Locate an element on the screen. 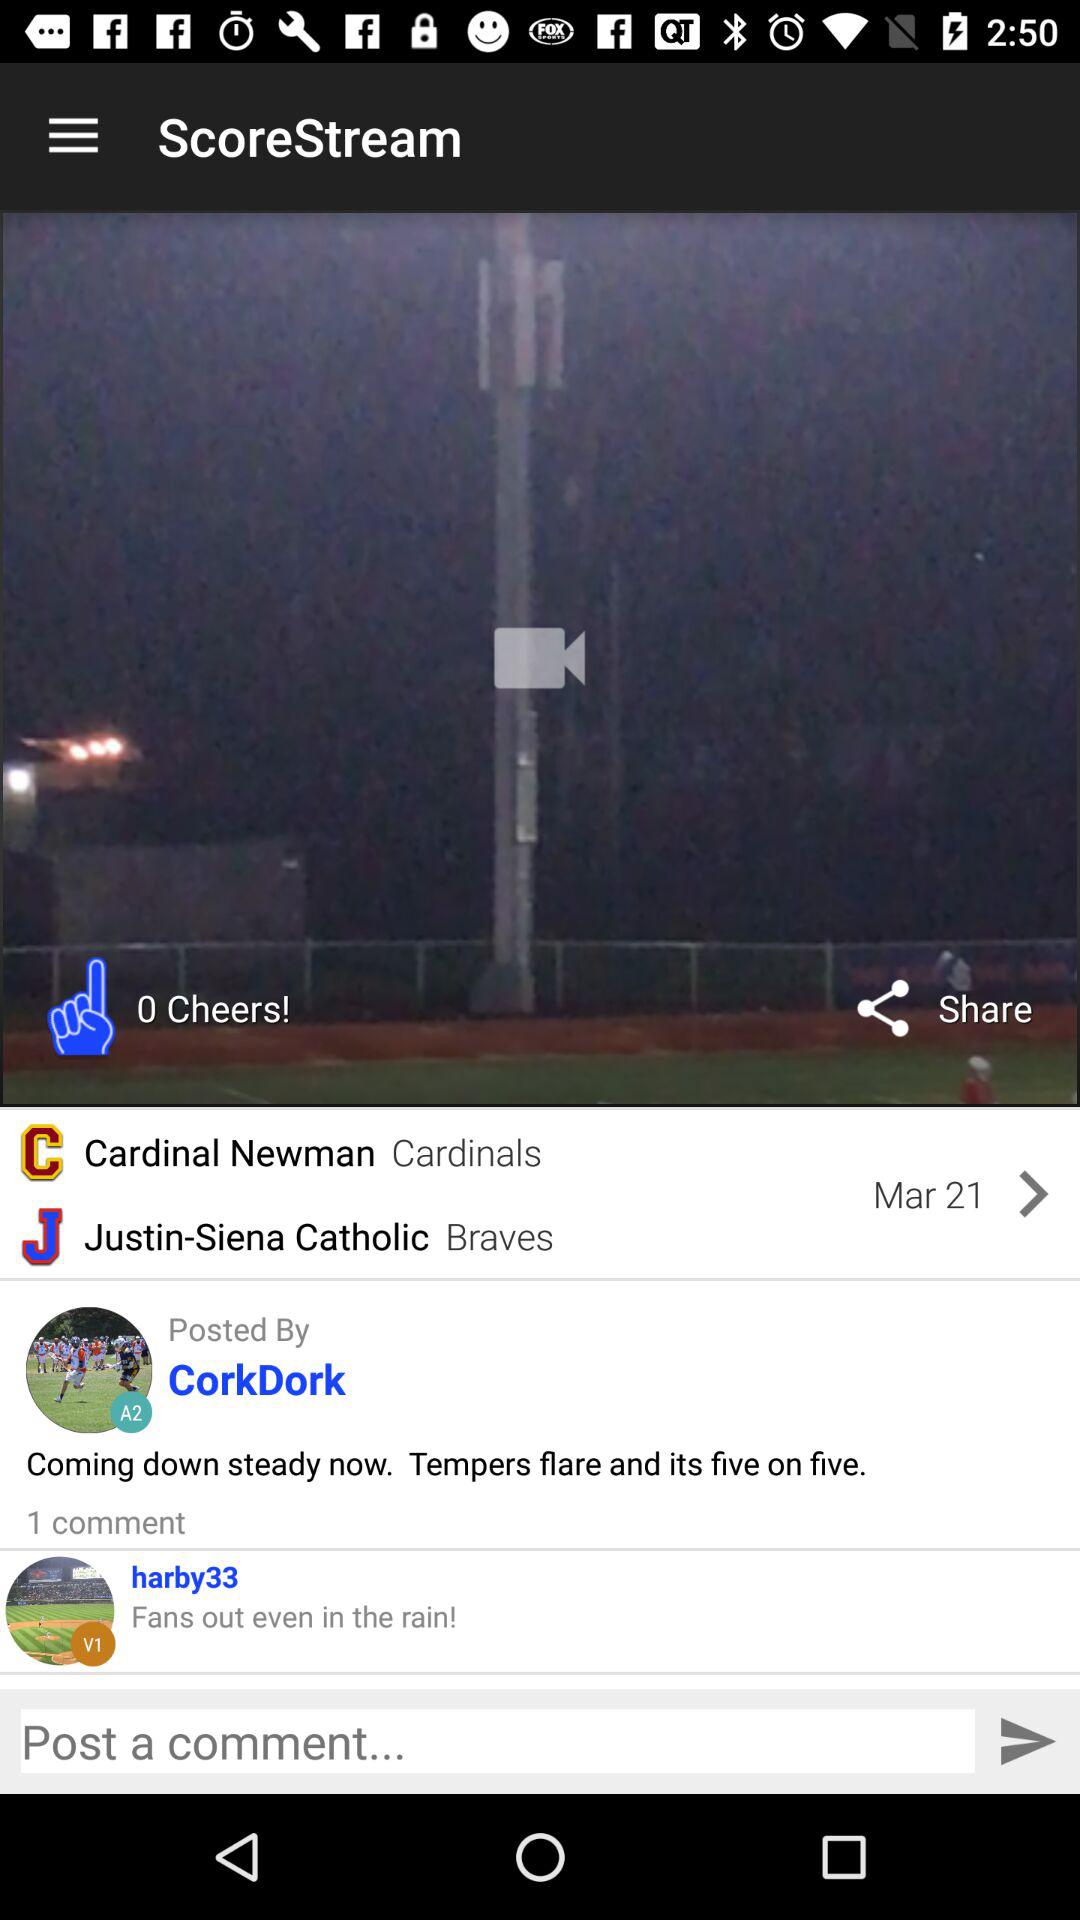 This screenshot has height=1920, width=1080. turn on icon to the left of the mar 21 icon is located at coordinates (466, 1152).